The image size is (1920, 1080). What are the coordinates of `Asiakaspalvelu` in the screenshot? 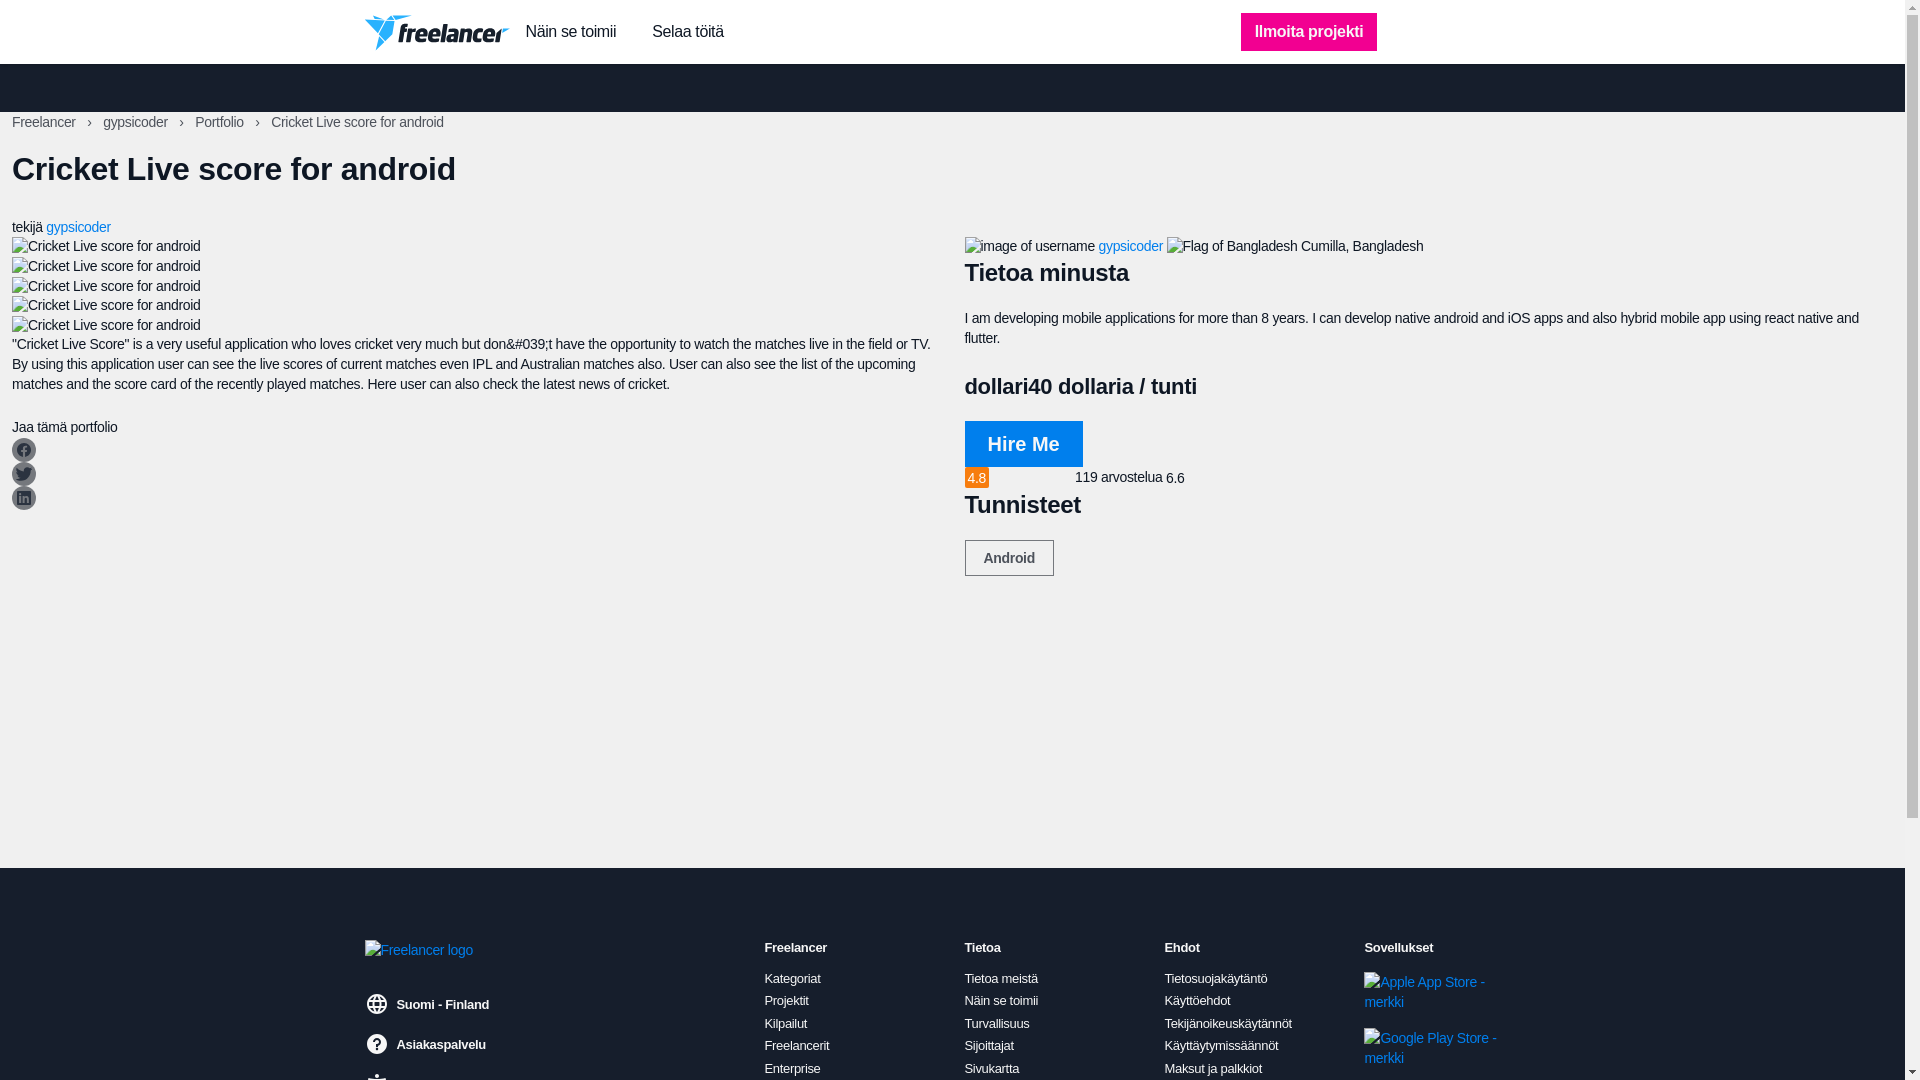 It's located at (424, 1044).